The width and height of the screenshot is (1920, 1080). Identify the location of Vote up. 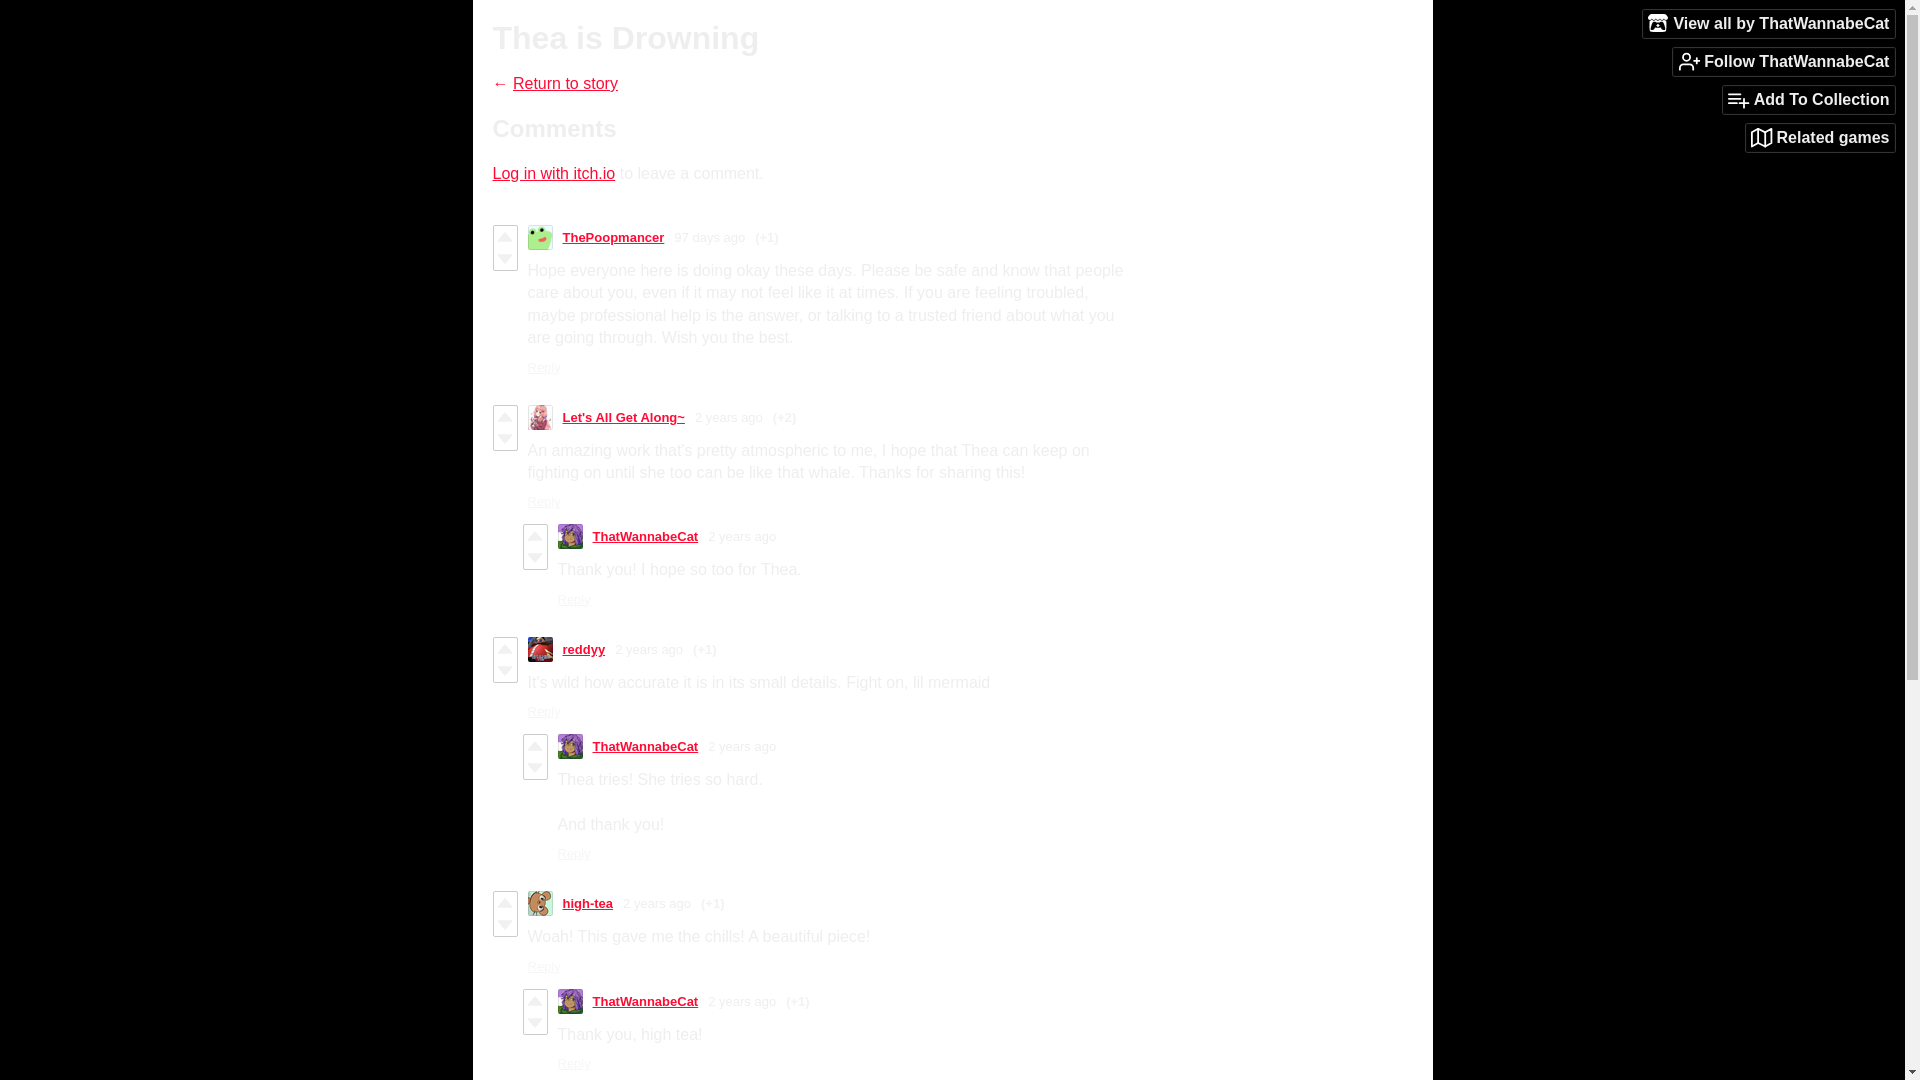
(504, 648).